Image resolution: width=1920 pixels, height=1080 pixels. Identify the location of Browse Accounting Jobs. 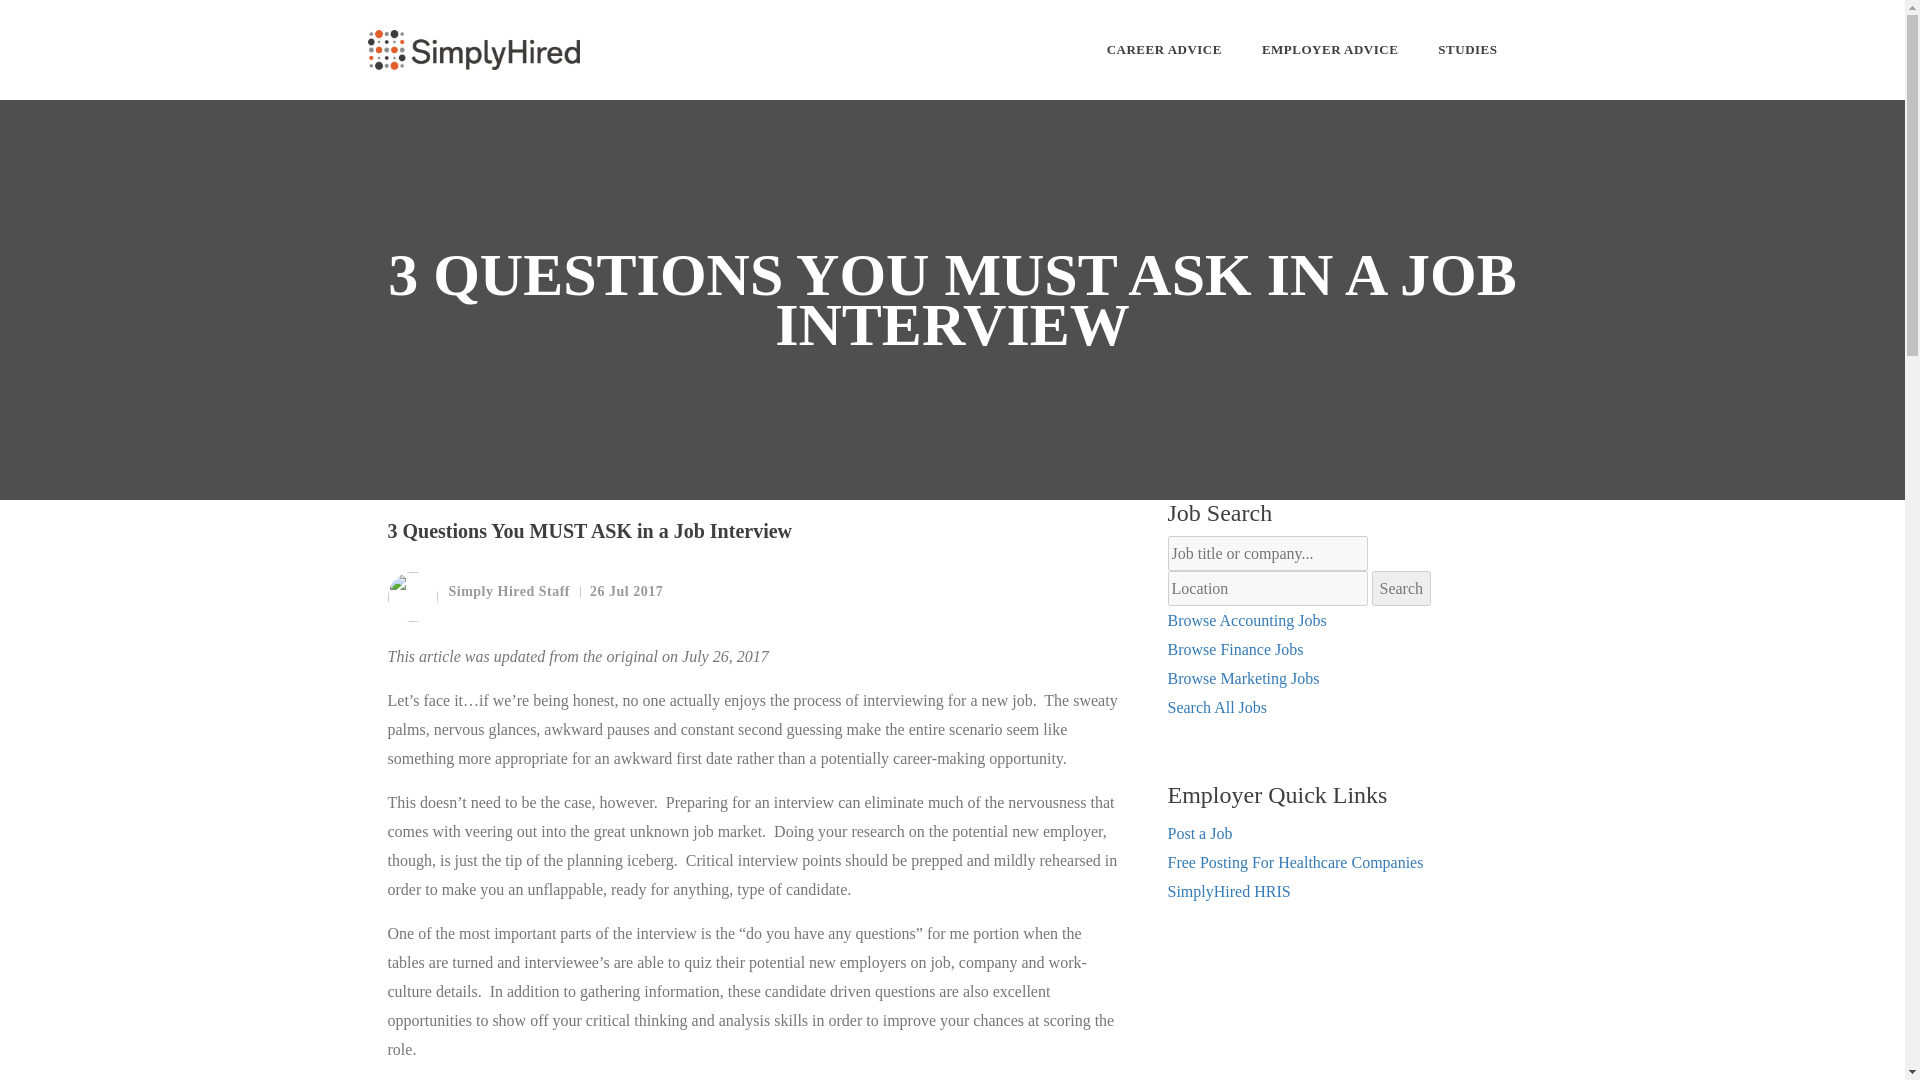
(1246, 620).